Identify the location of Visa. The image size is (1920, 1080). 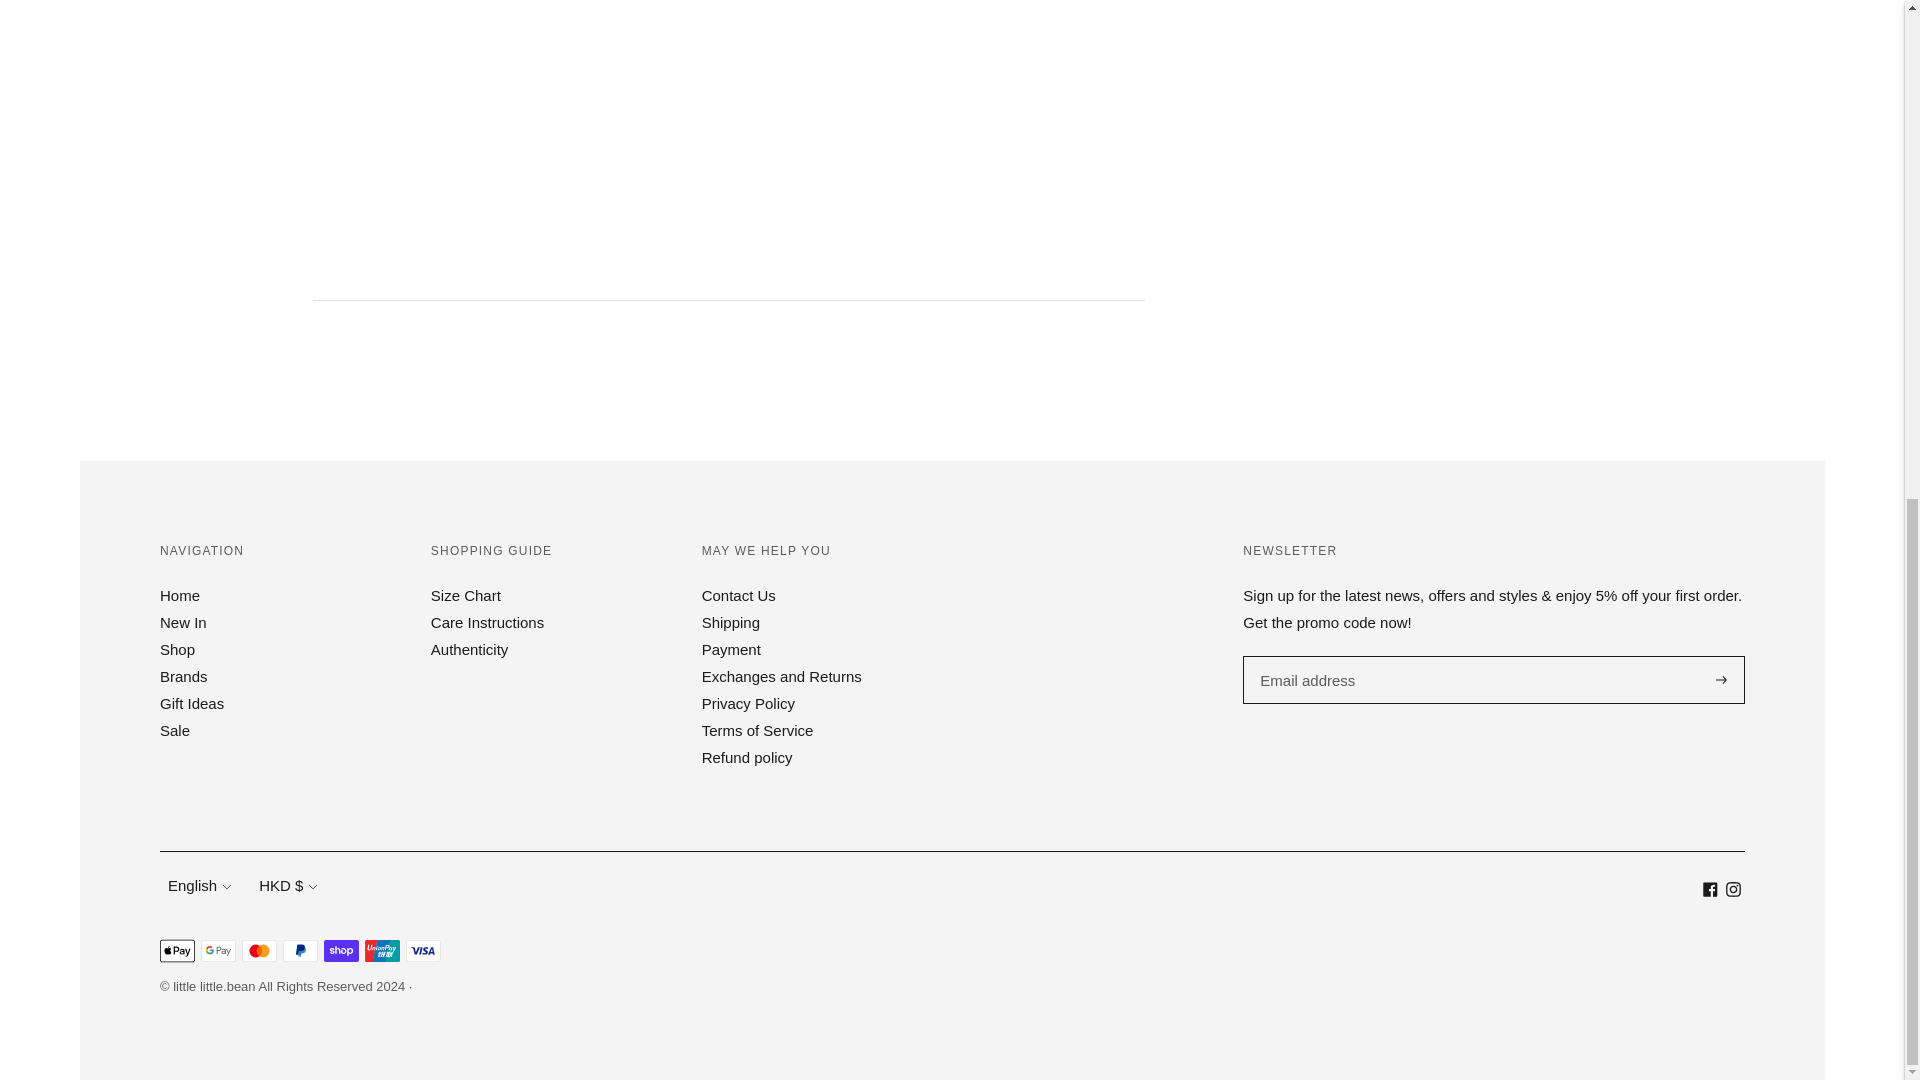
(423, 950).